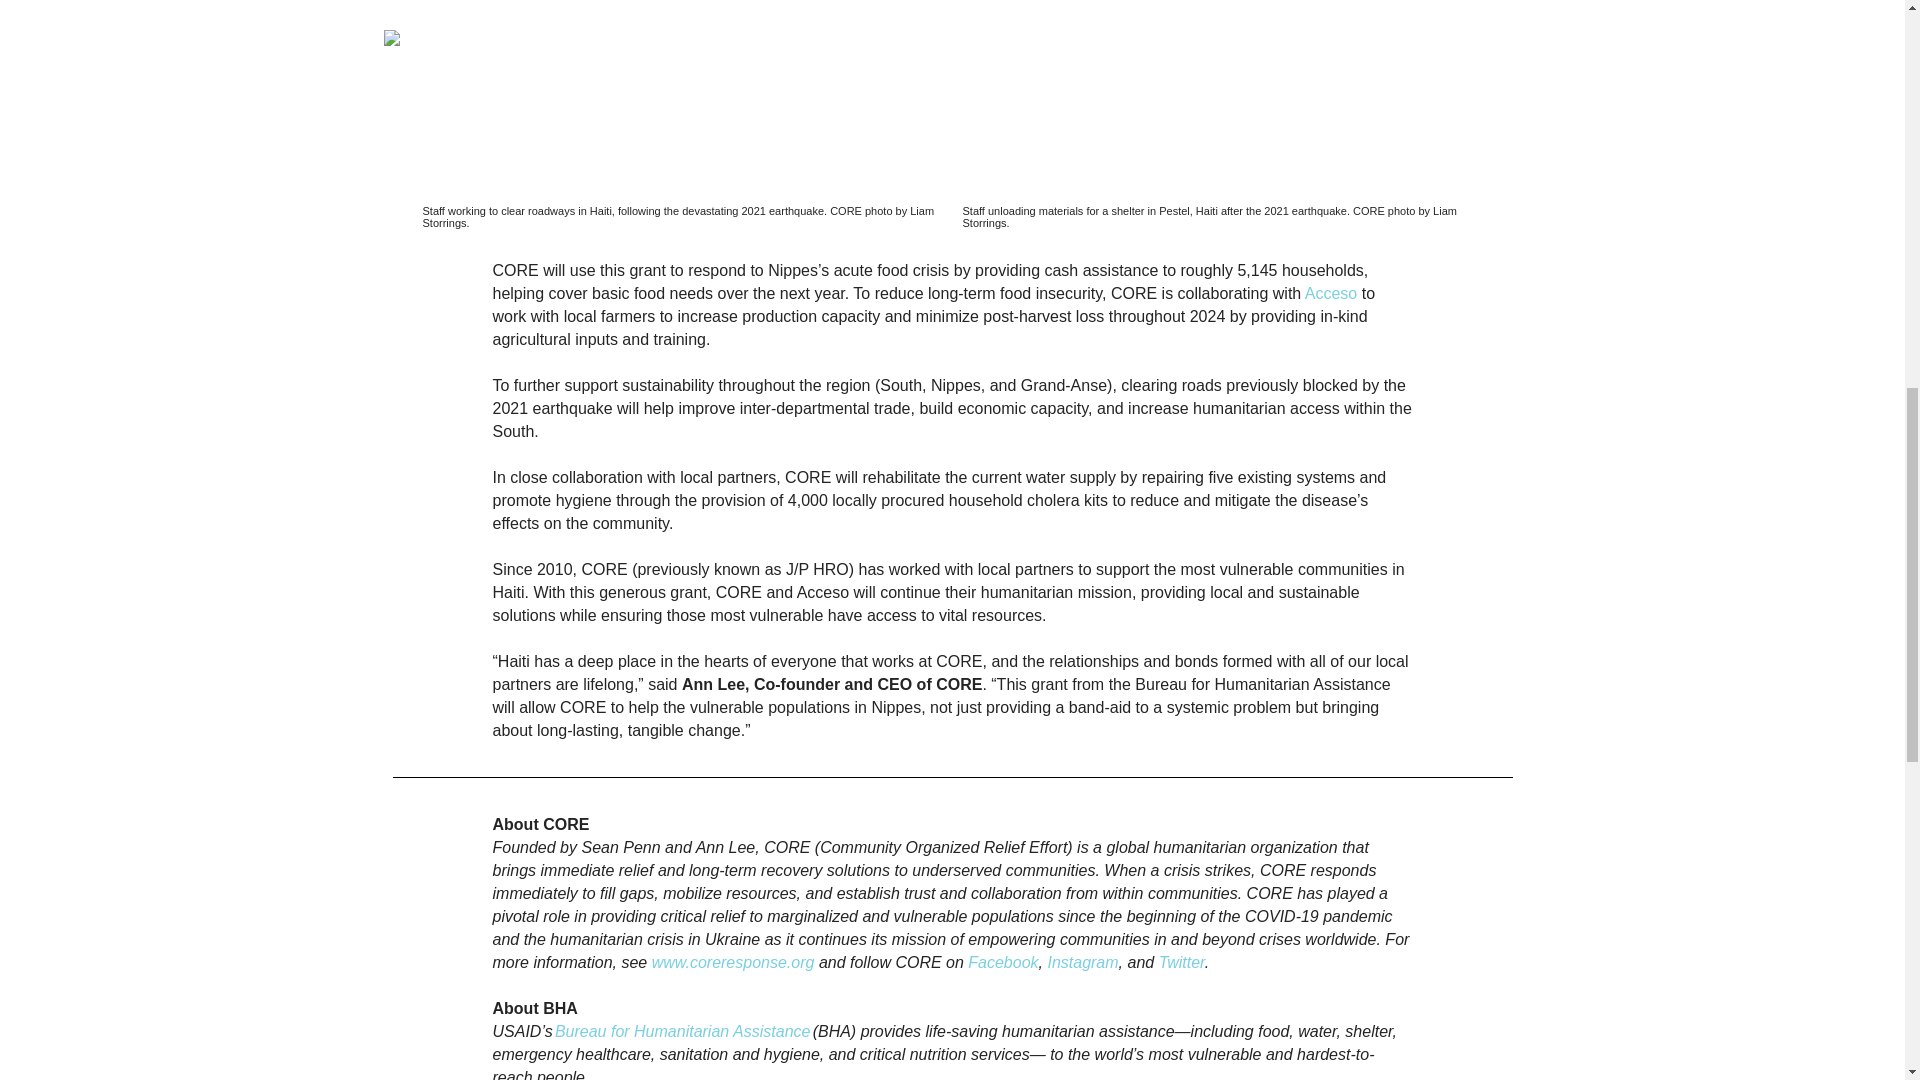 This screenshot has height=1080, width=1920. Describe the element at coordinates (1331, 294) in the screenshot. I see `Acceso` at that location.